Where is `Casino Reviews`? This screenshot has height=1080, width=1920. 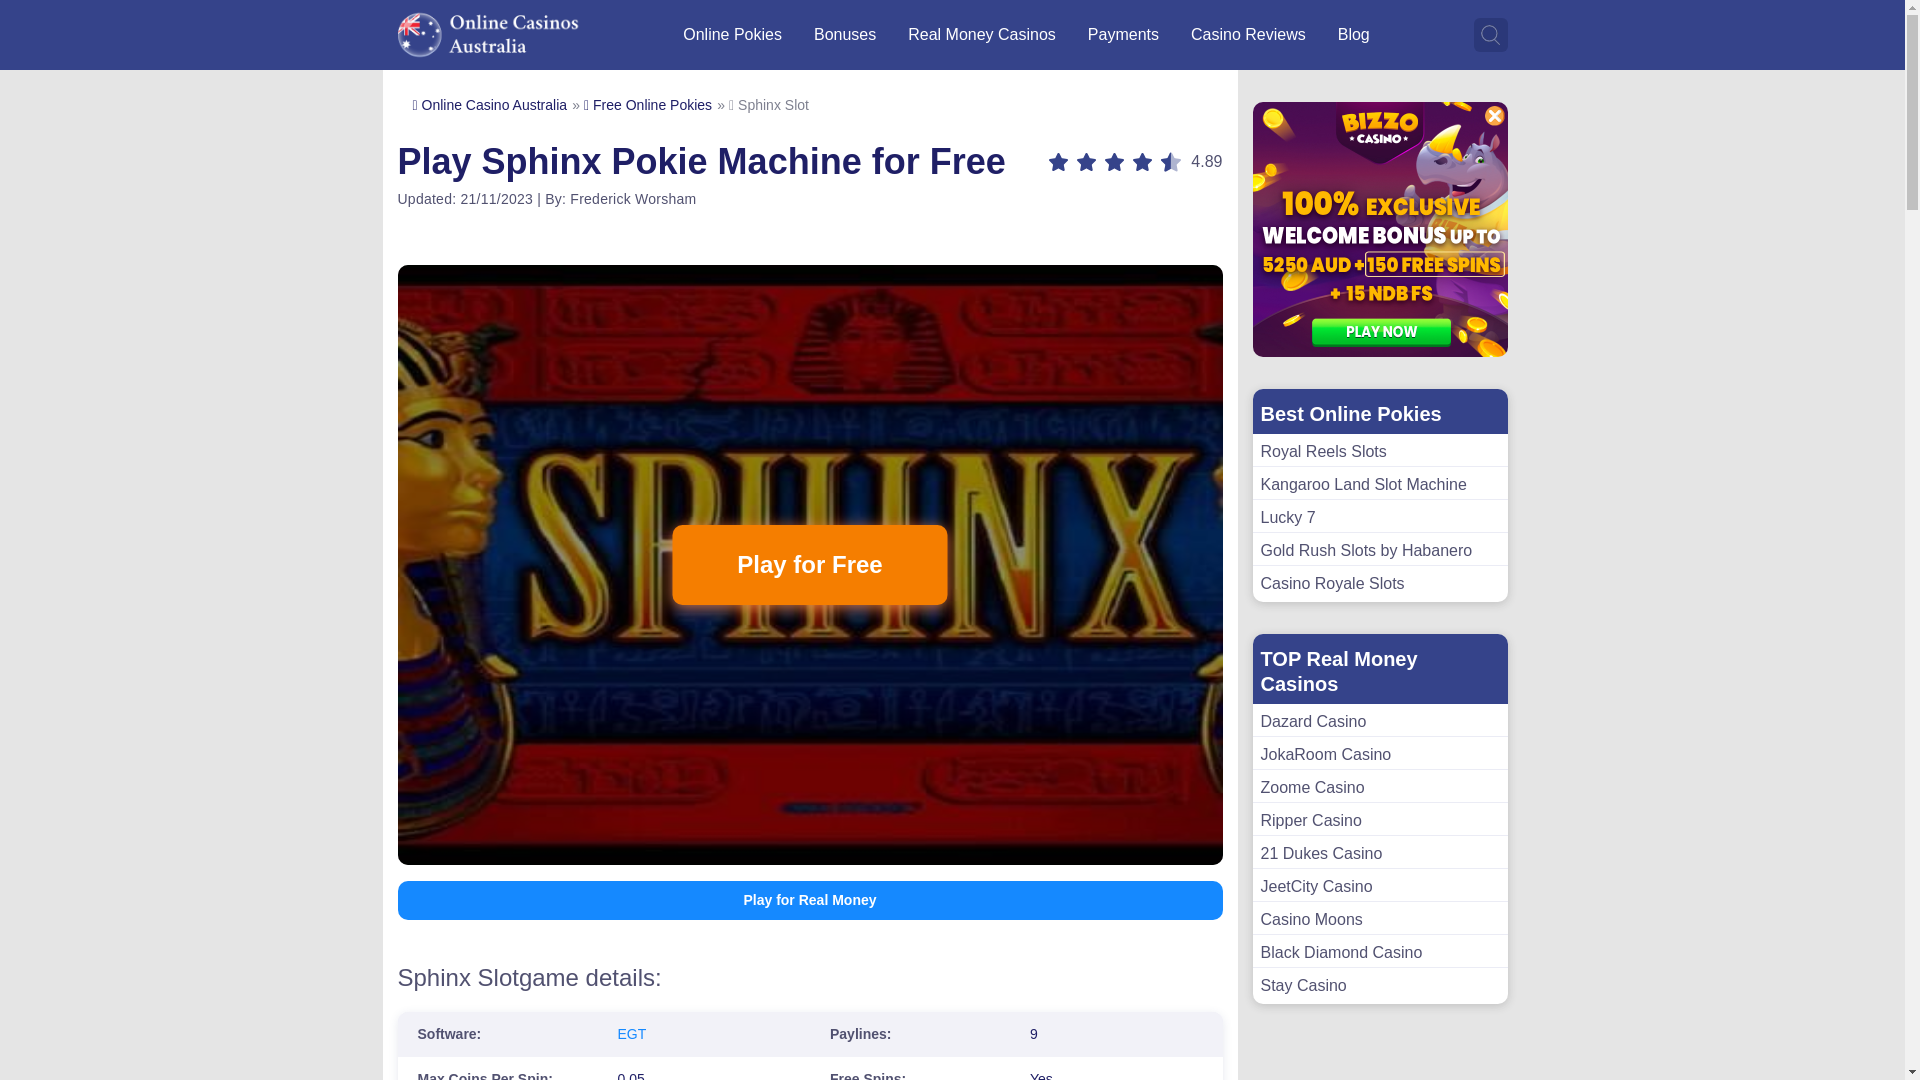
Casino Reviews is located at coordinates (1248, 34).